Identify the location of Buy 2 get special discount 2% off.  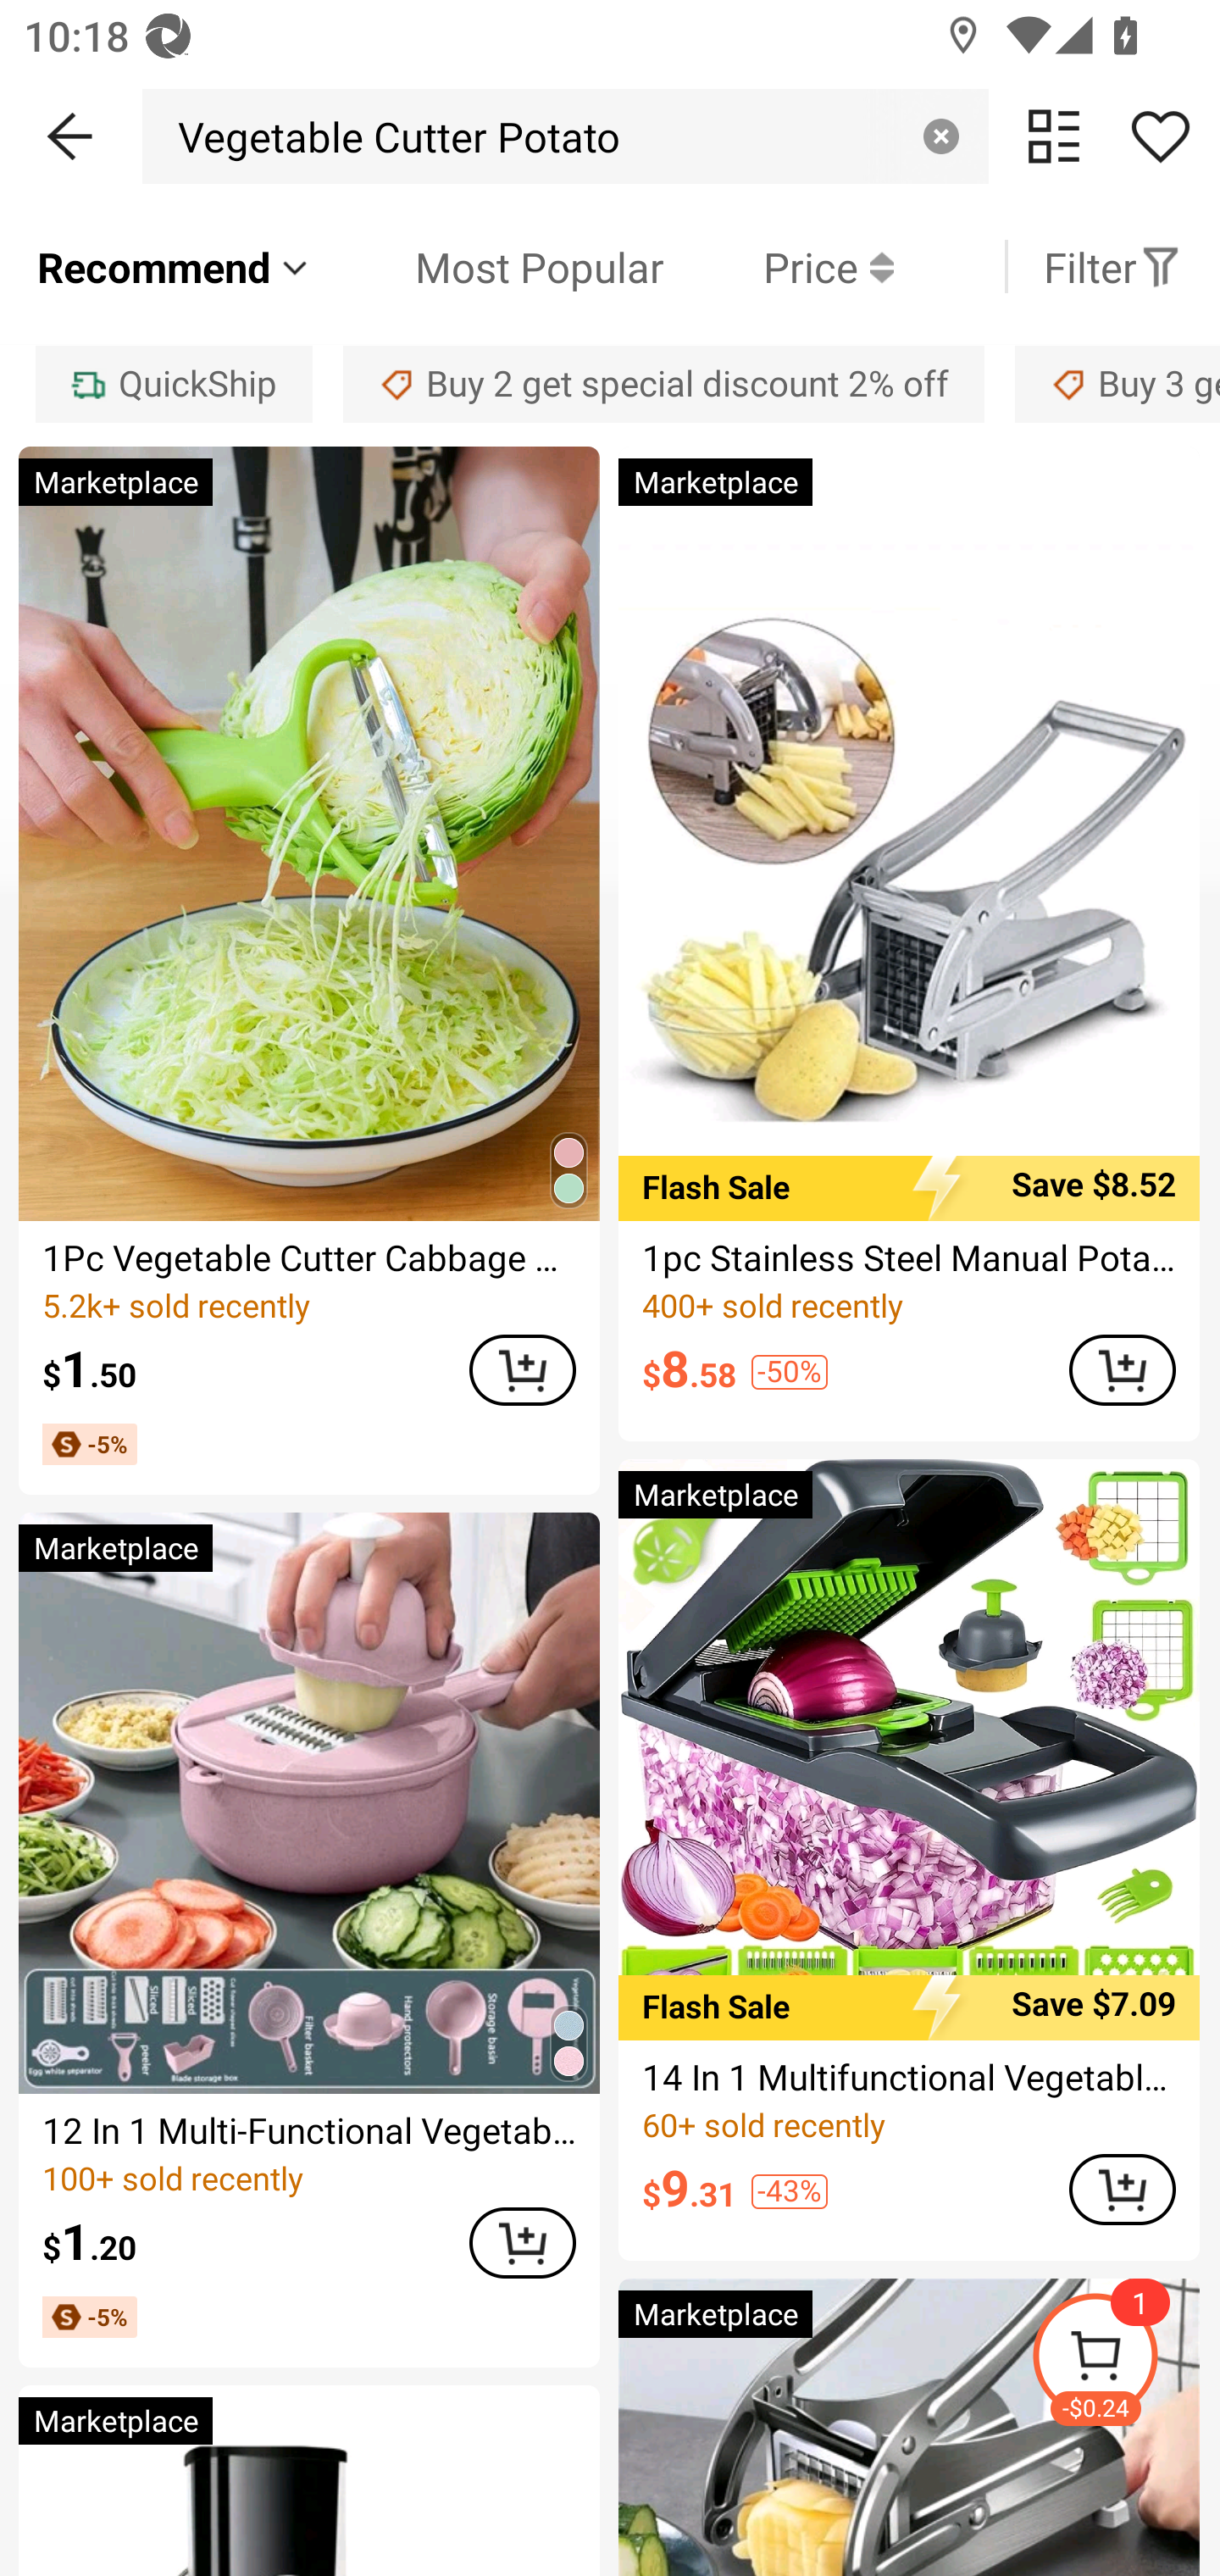
(663, 383).